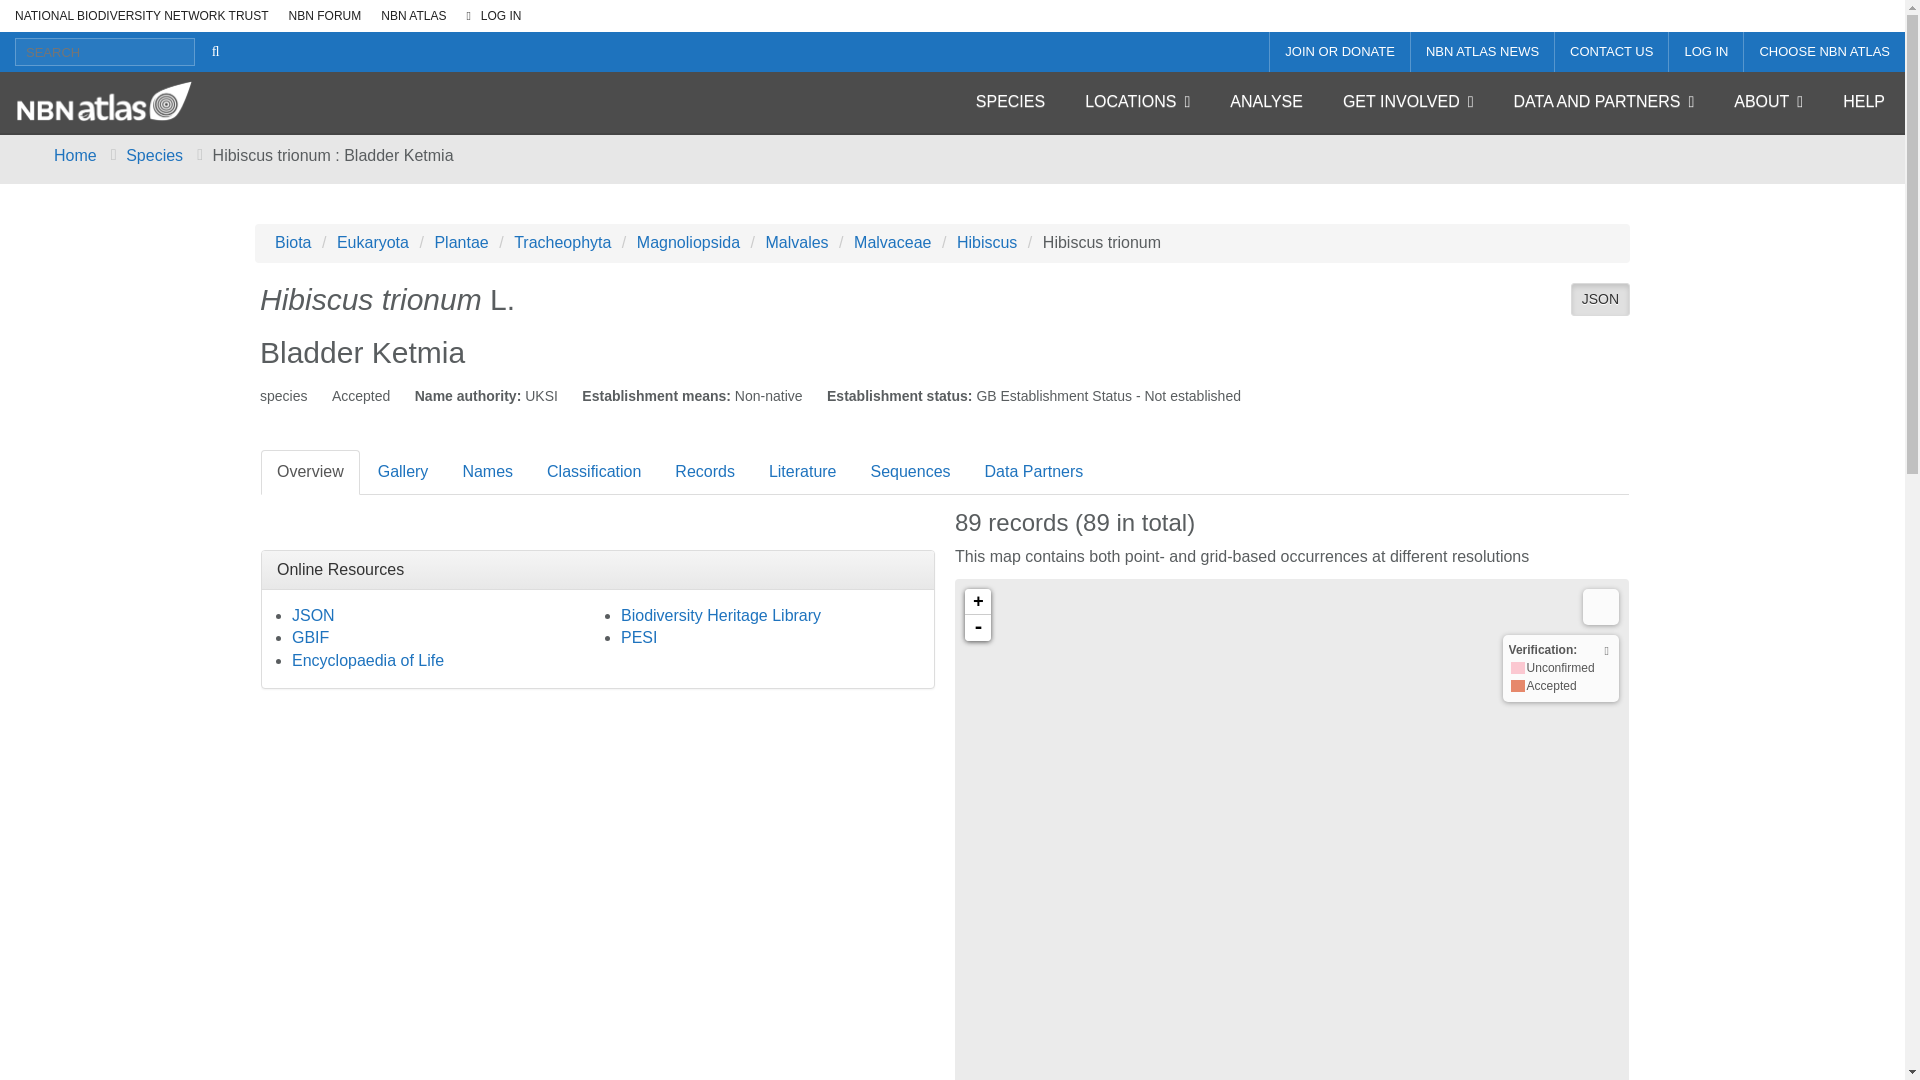 The height and width of the screenshot is (1080, 1920). Describe the element at coordinates (1612, 52) in the screenshot. I see `CONTACT US` at that location.